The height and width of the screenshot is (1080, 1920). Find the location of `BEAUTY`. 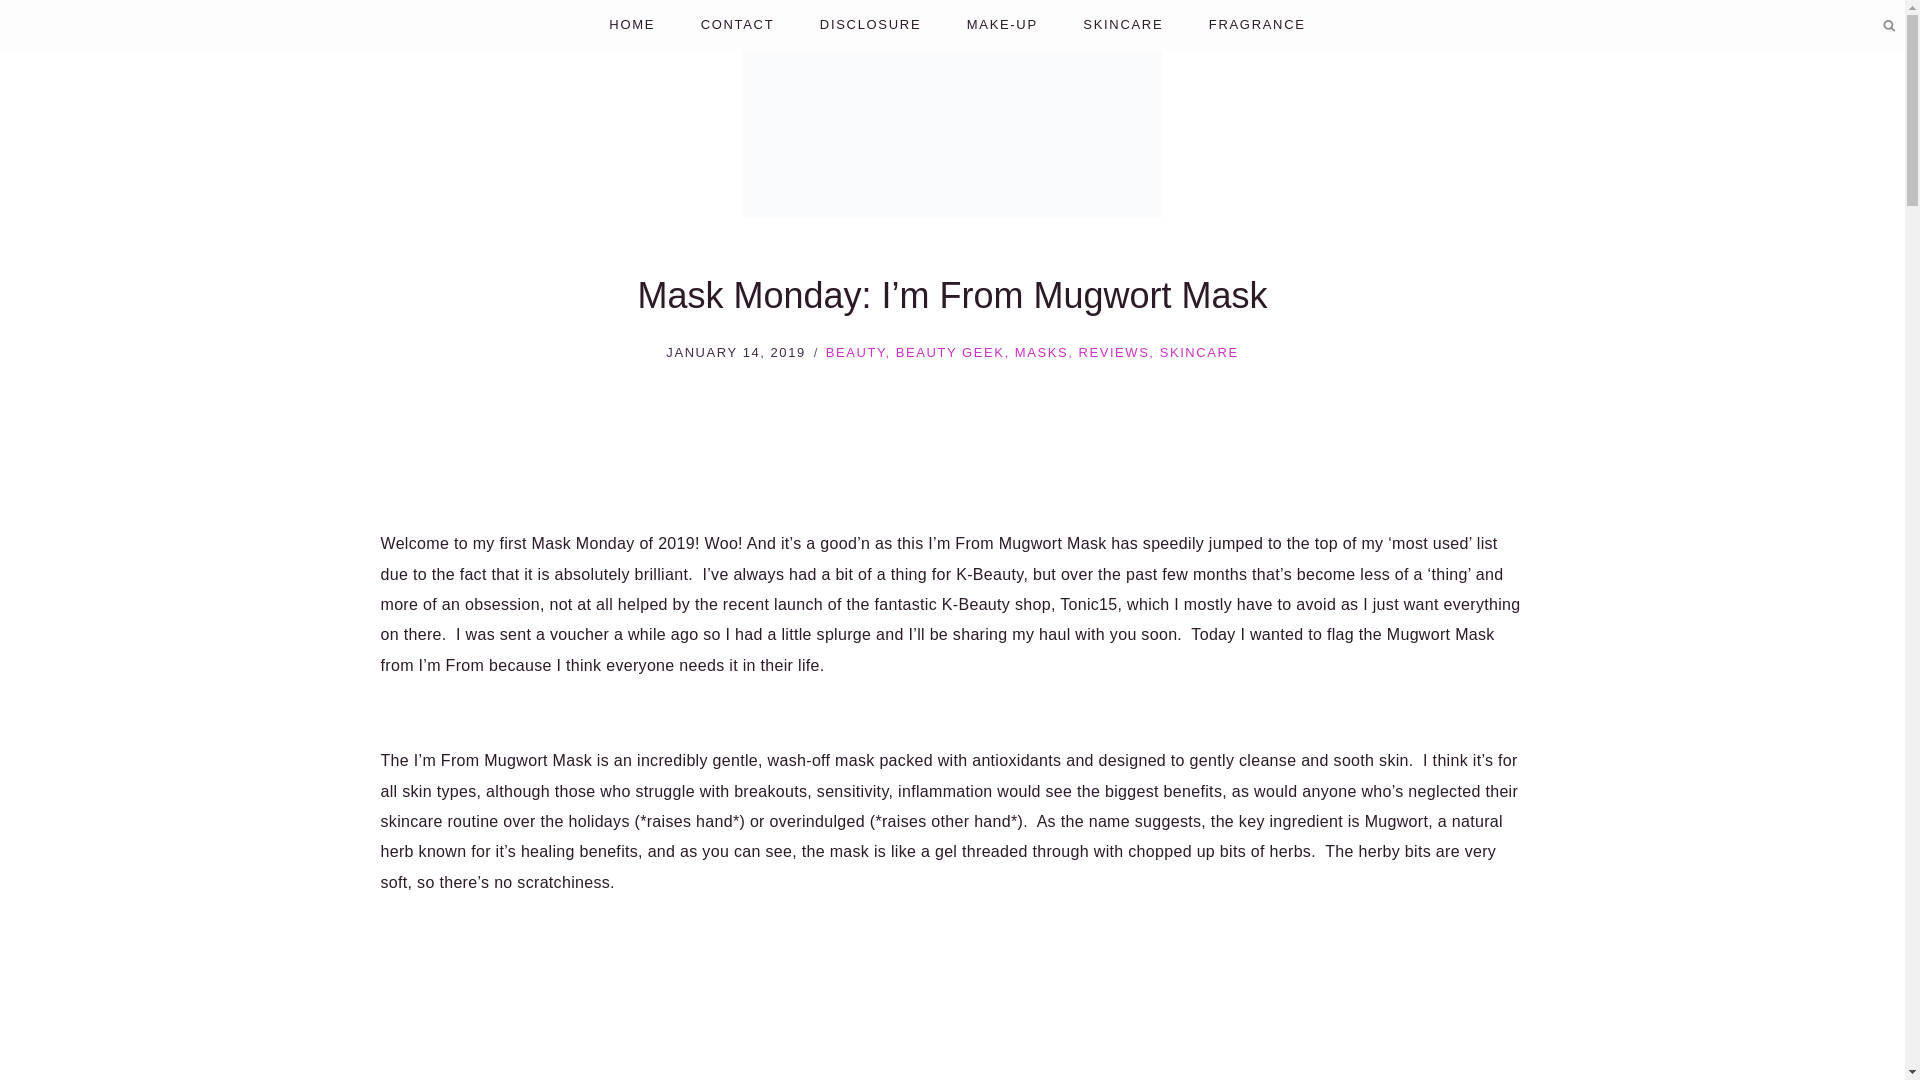

BEAUTY is located at coordinates (855, 352).